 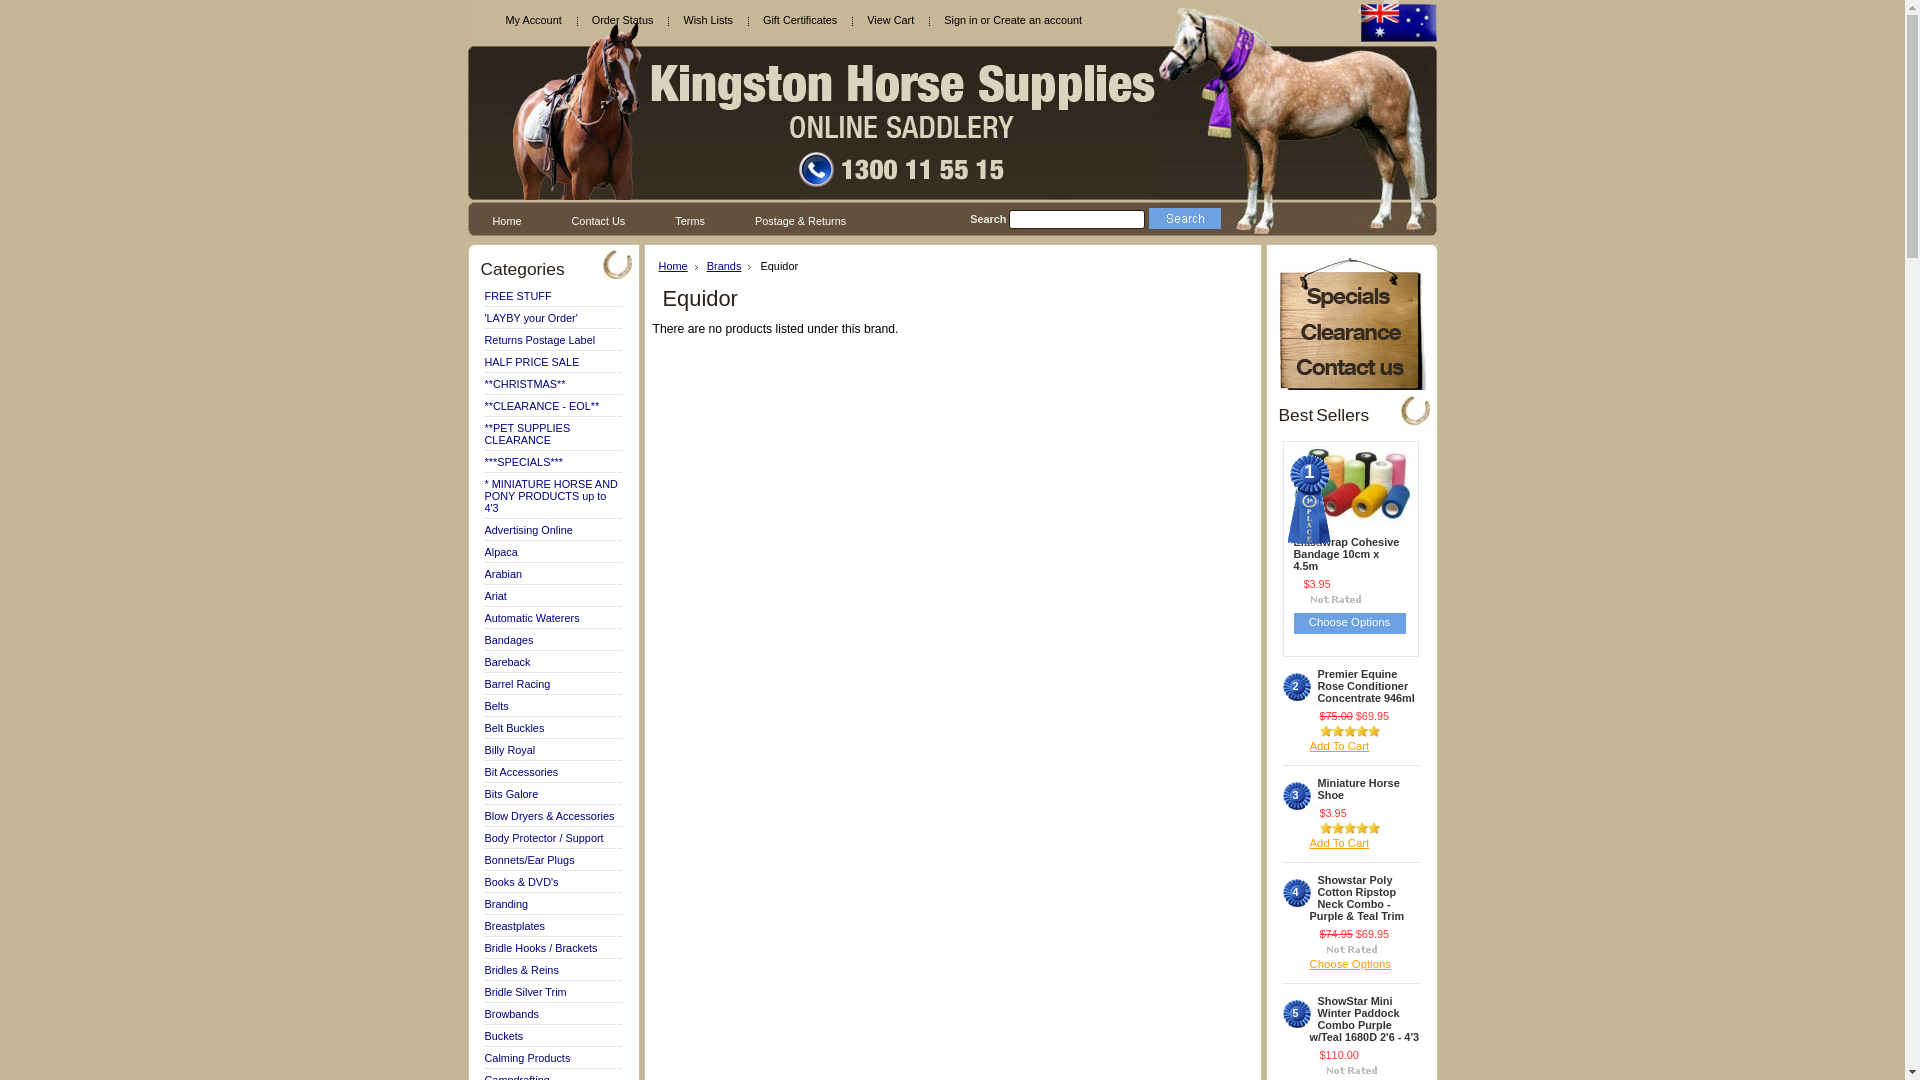 I want to click on Billy Royal, so click(x=510, y=750).